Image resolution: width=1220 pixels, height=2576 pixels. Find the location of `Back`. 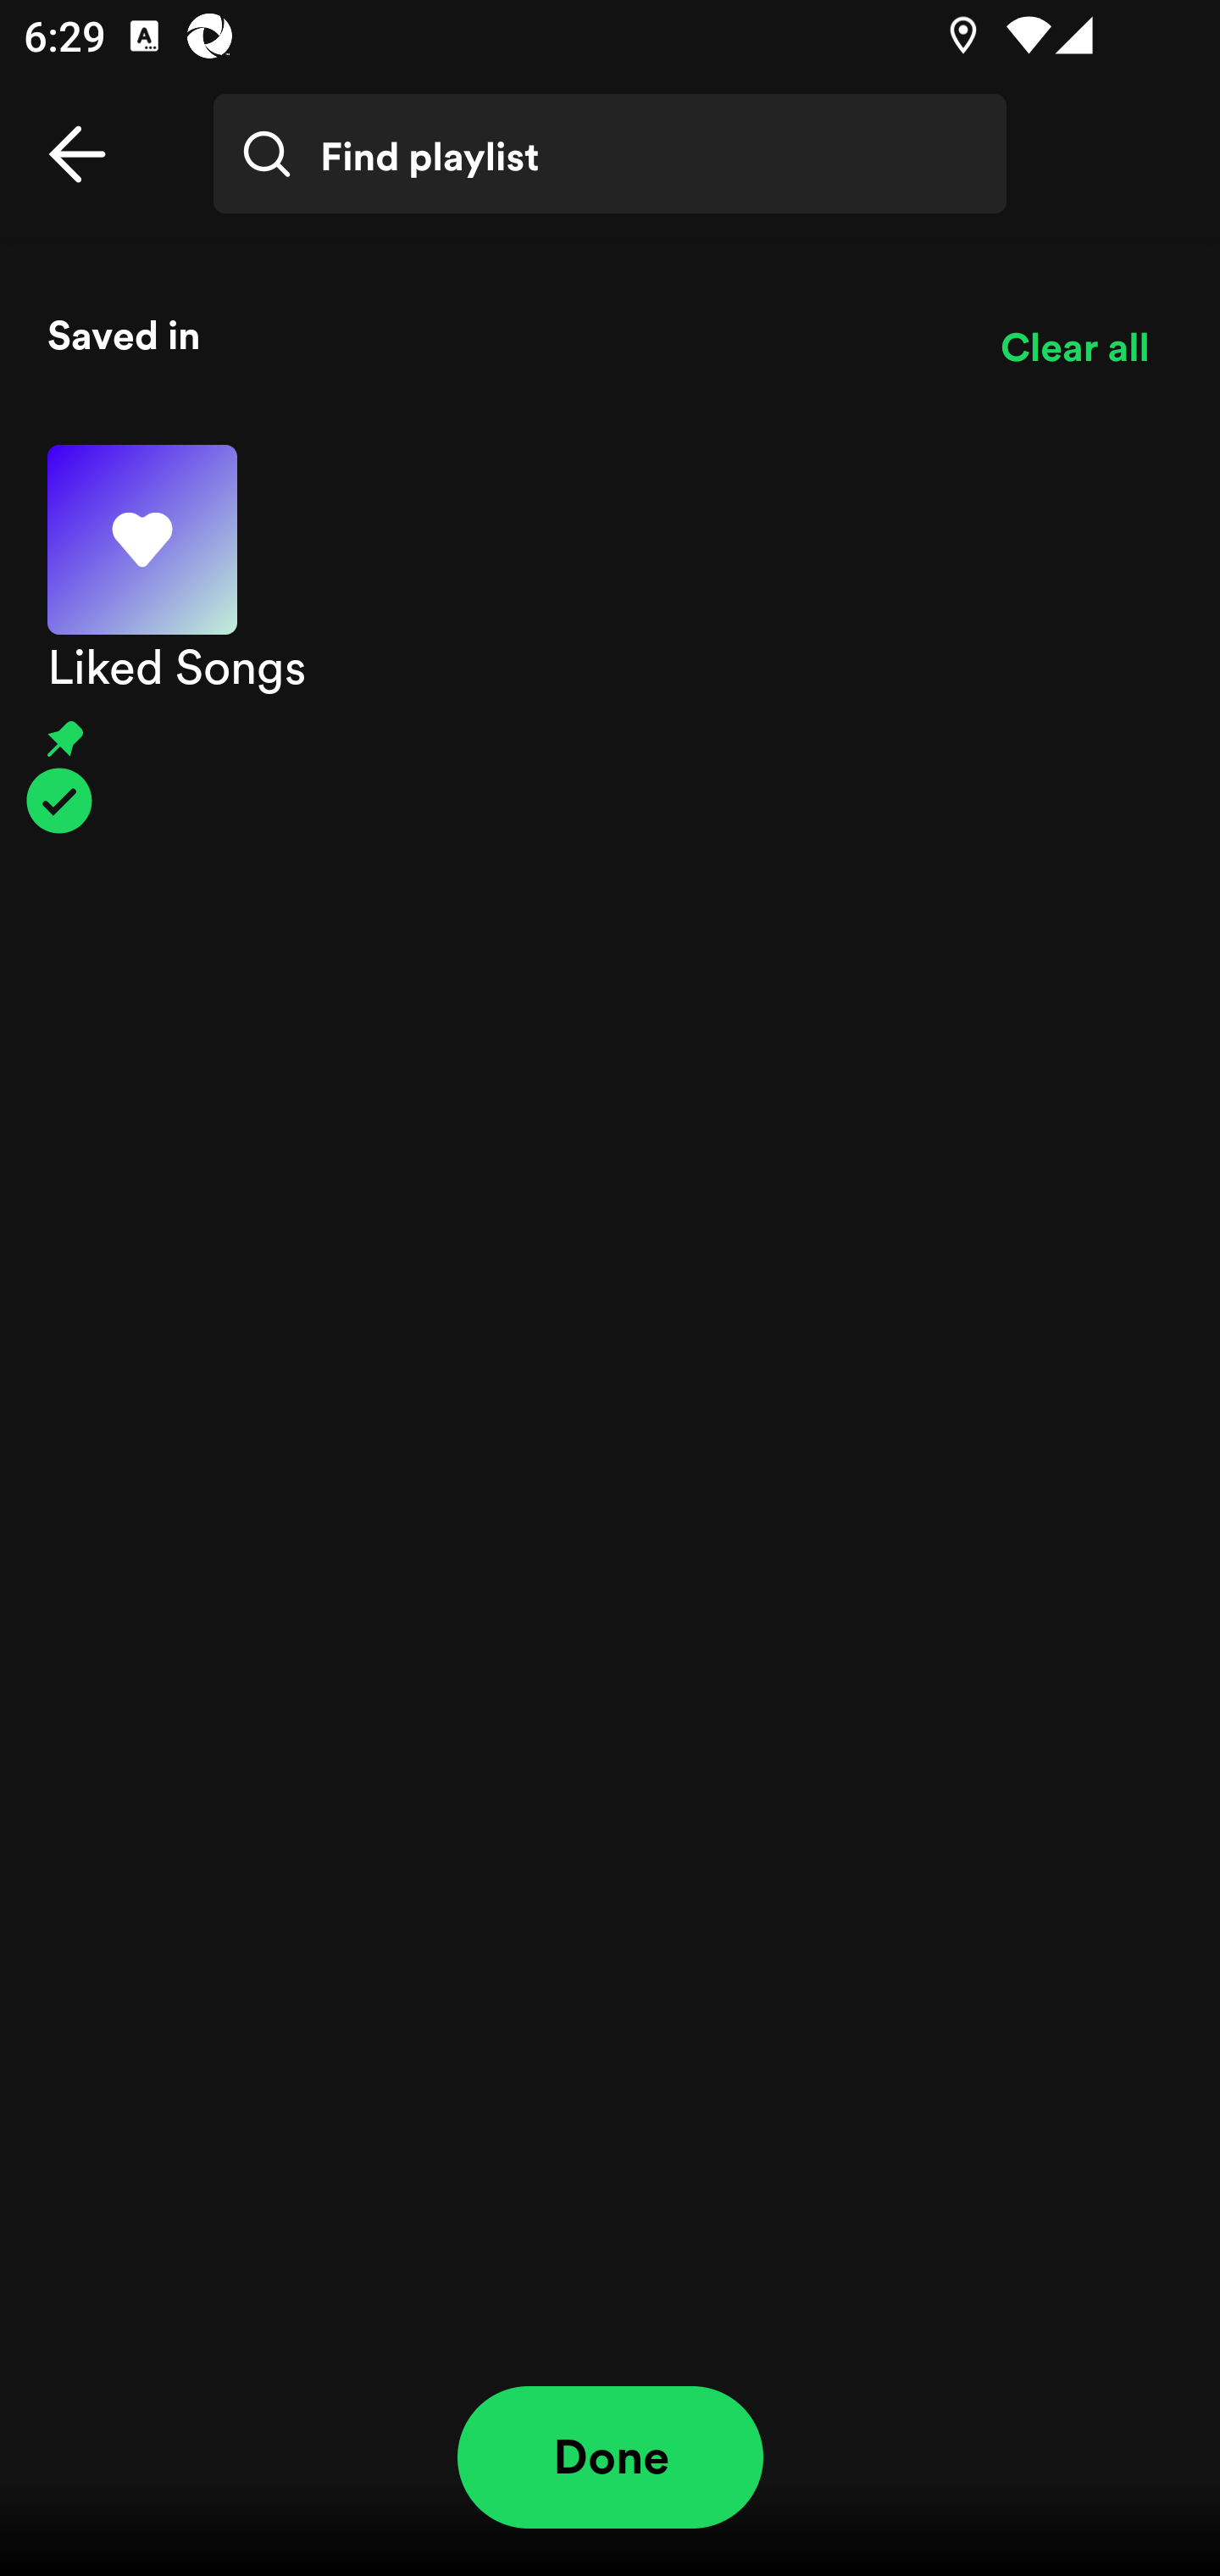

Back is located at coordinates (77, 154).